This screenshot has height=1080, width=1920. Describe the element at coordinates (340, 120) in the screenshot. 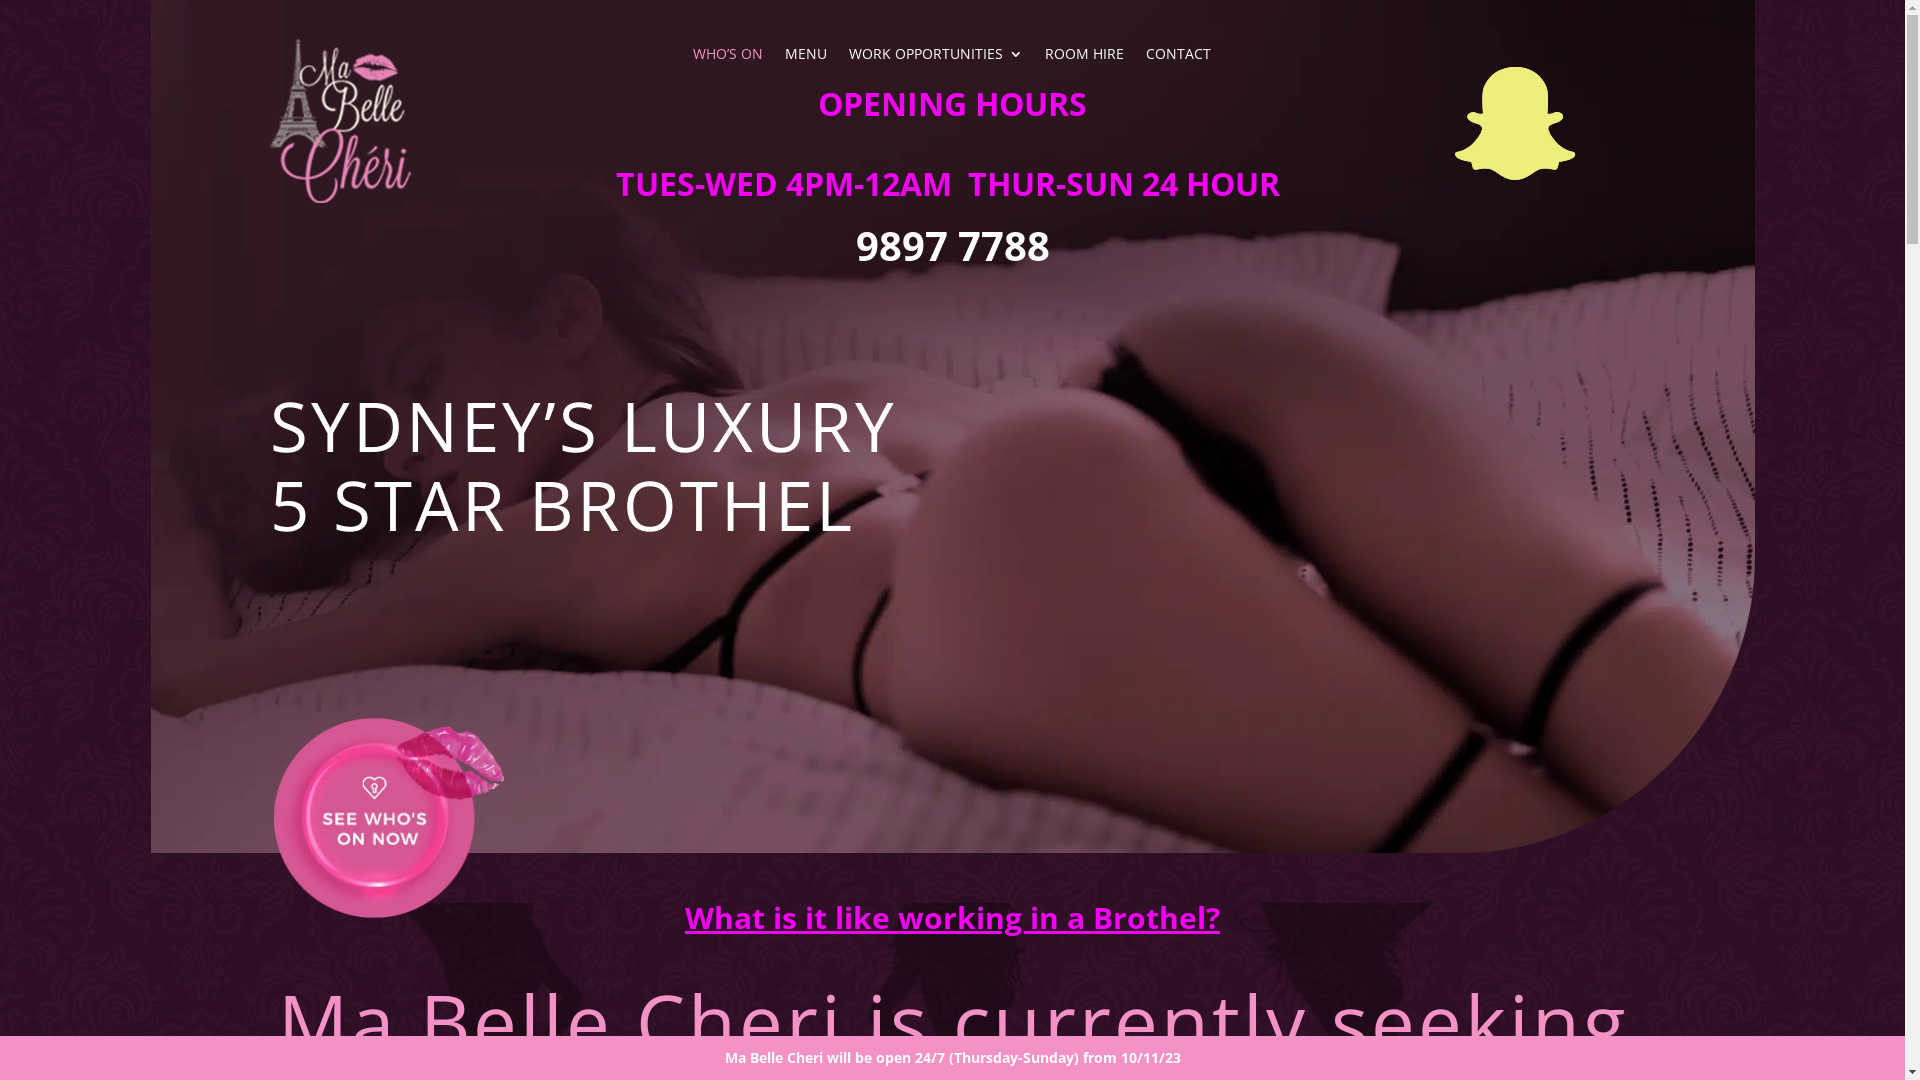

I see `logo-header` at that location.